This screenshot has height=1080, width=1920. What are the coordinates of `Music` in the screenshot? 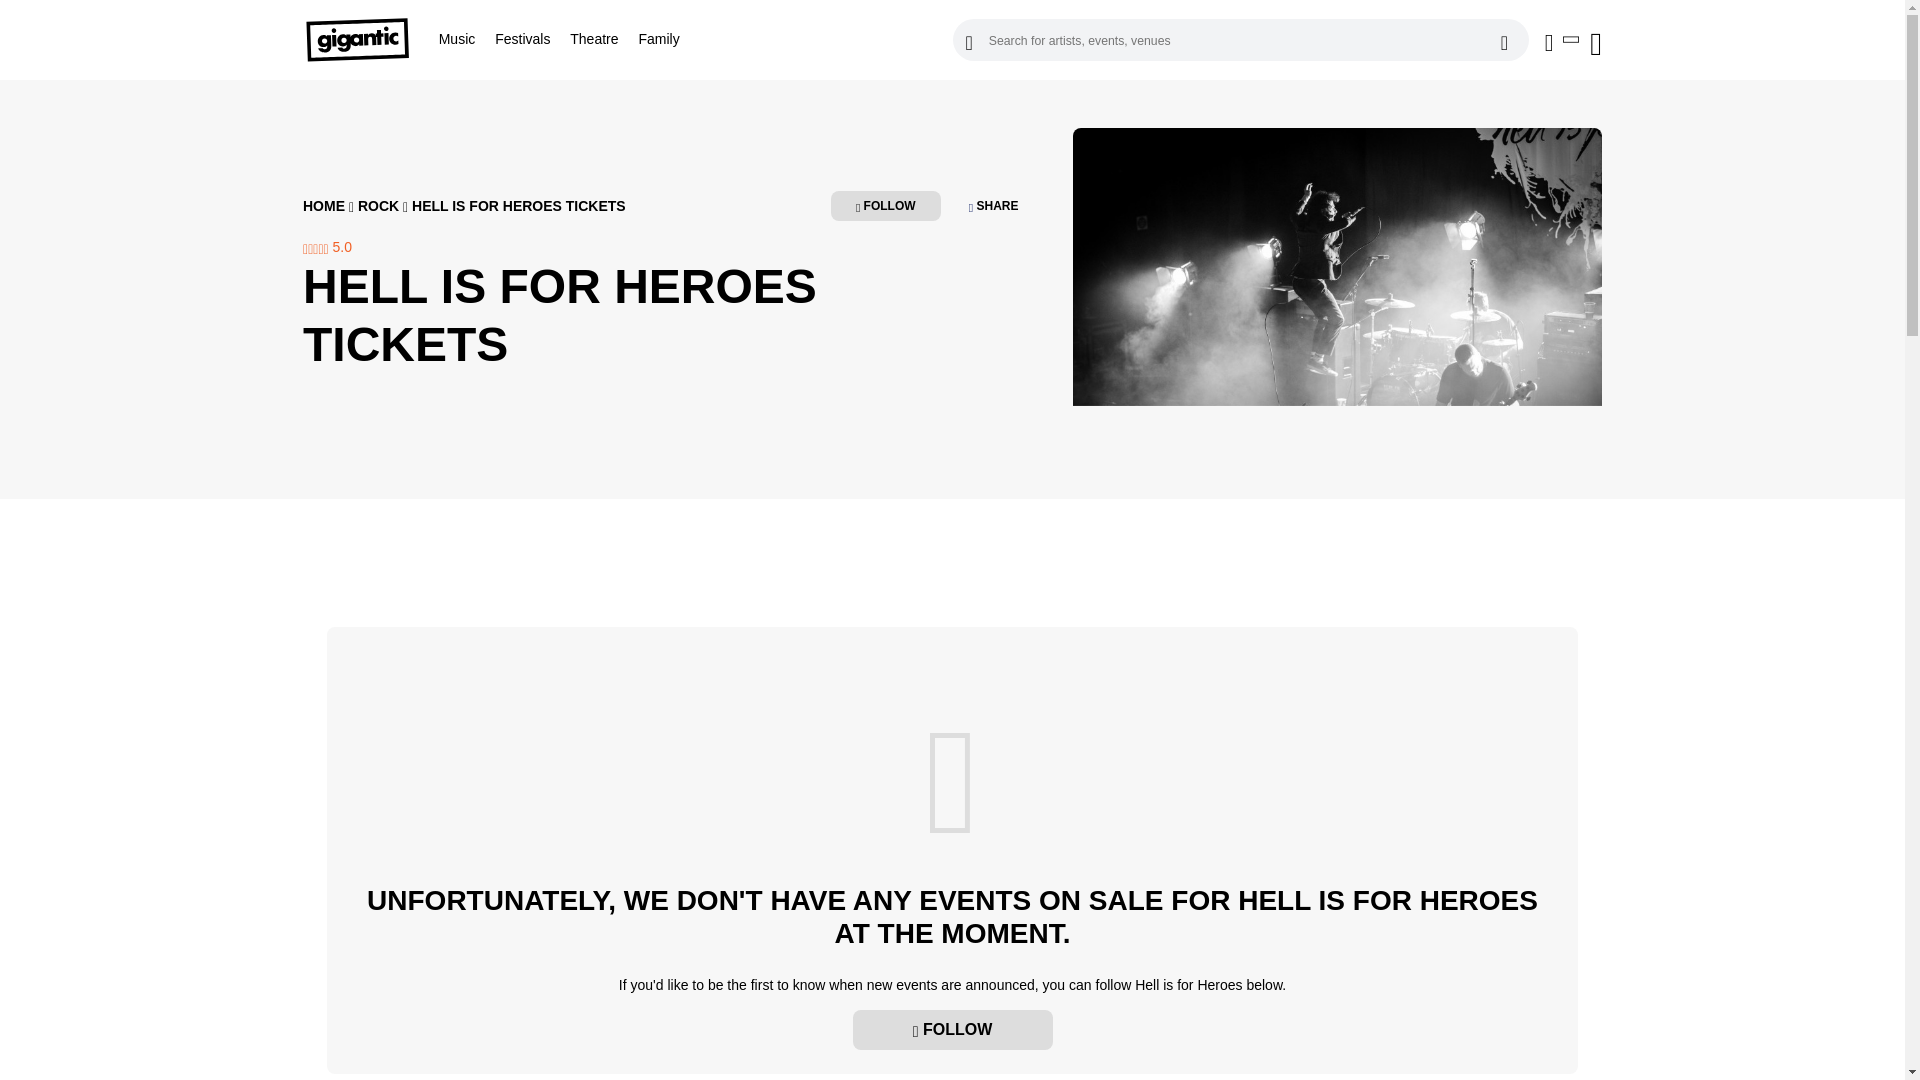 It's located at (458, 39).